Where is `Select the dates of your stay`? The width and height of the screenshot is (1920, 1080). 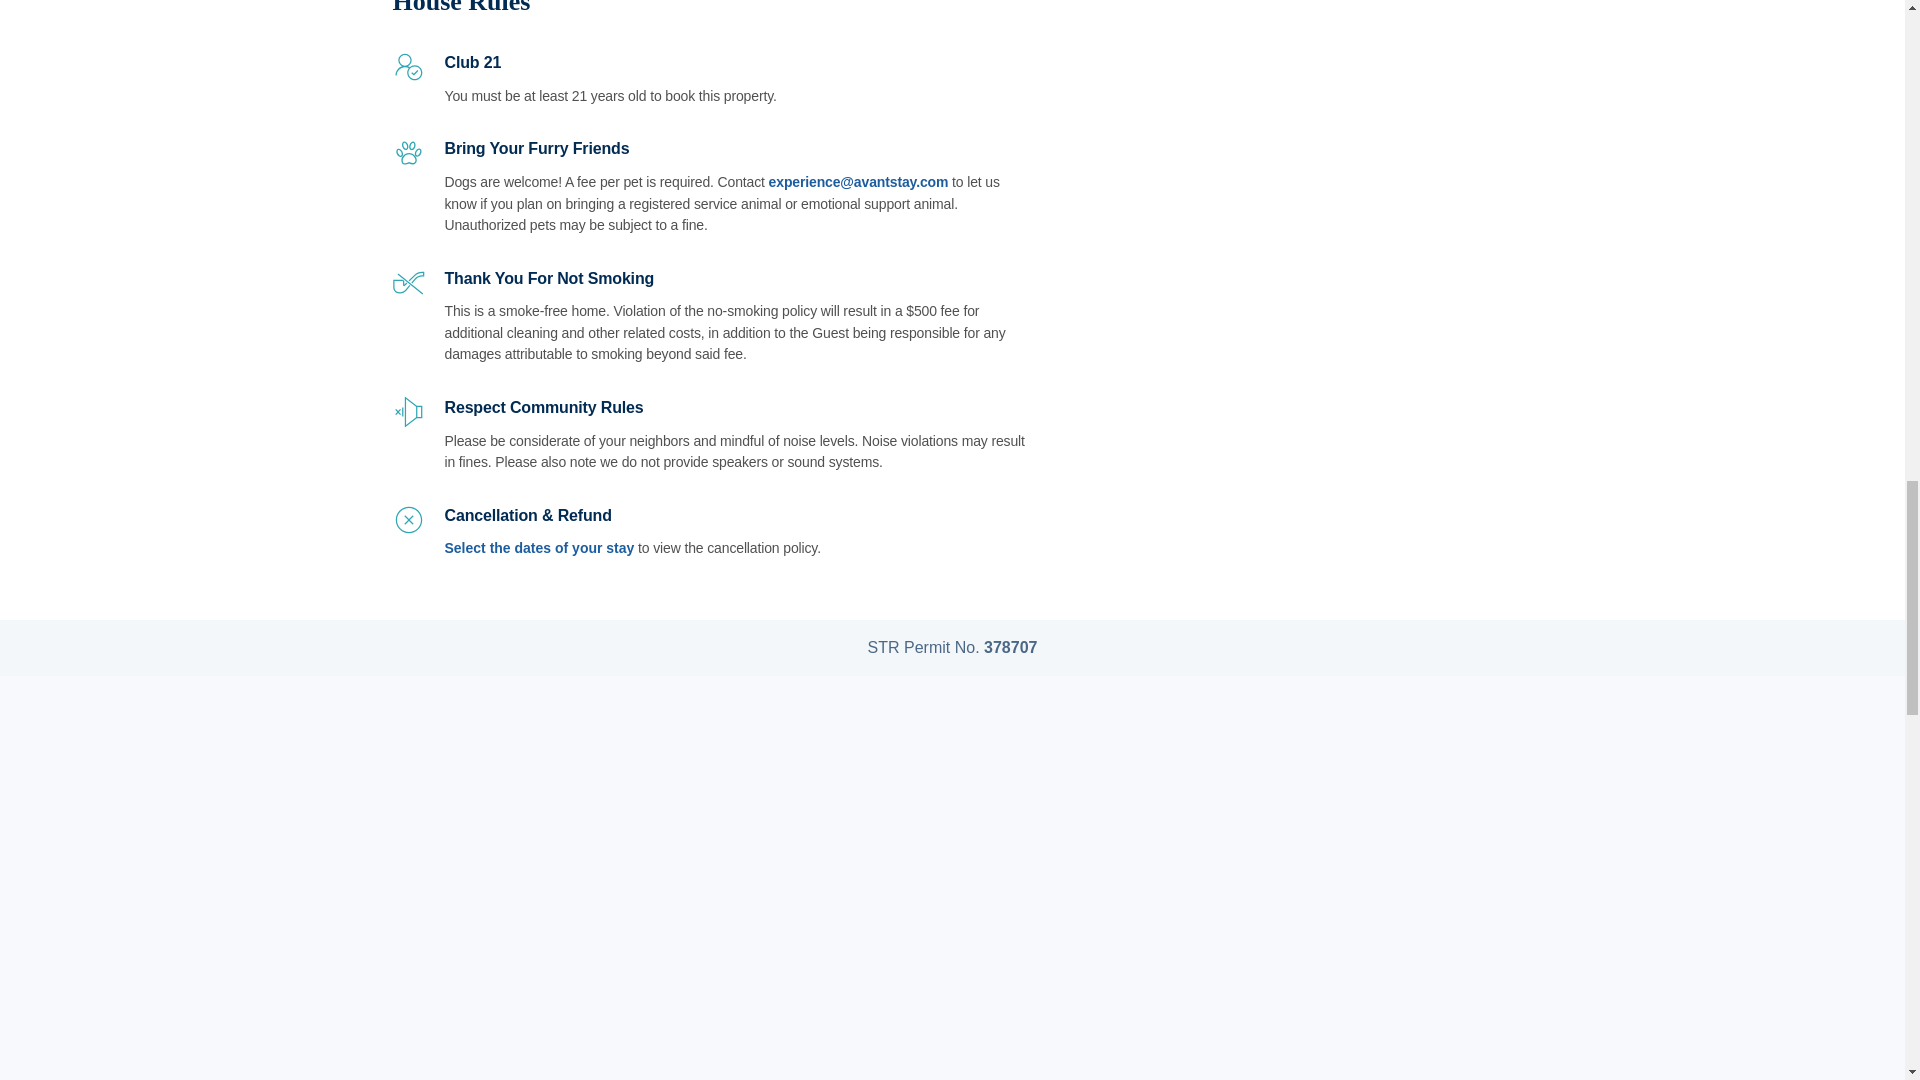
Select the dates of your stay is located at coordinates (538, 548).